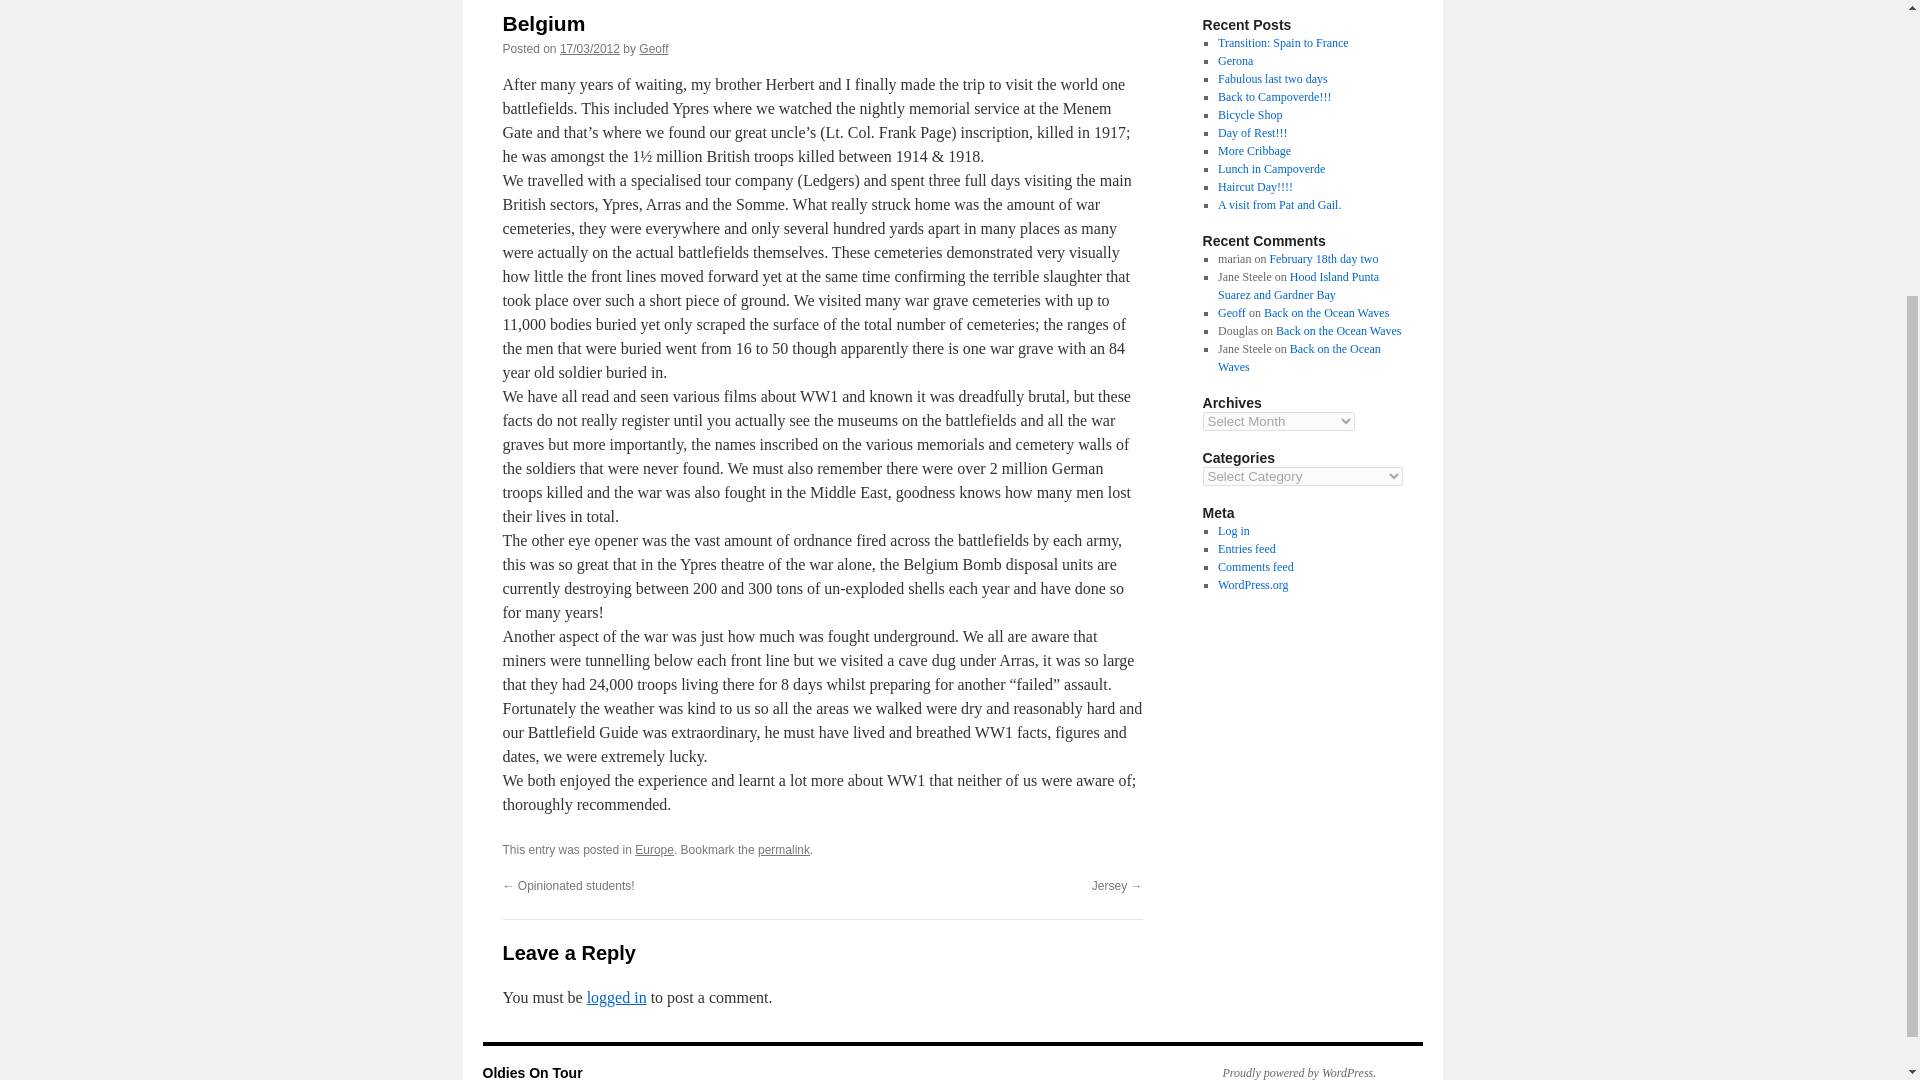 This screenshot has width=1920, height=1080. I want to click on Hood Island Punta Suarez and Gardner Bay, so click(1298, 286).